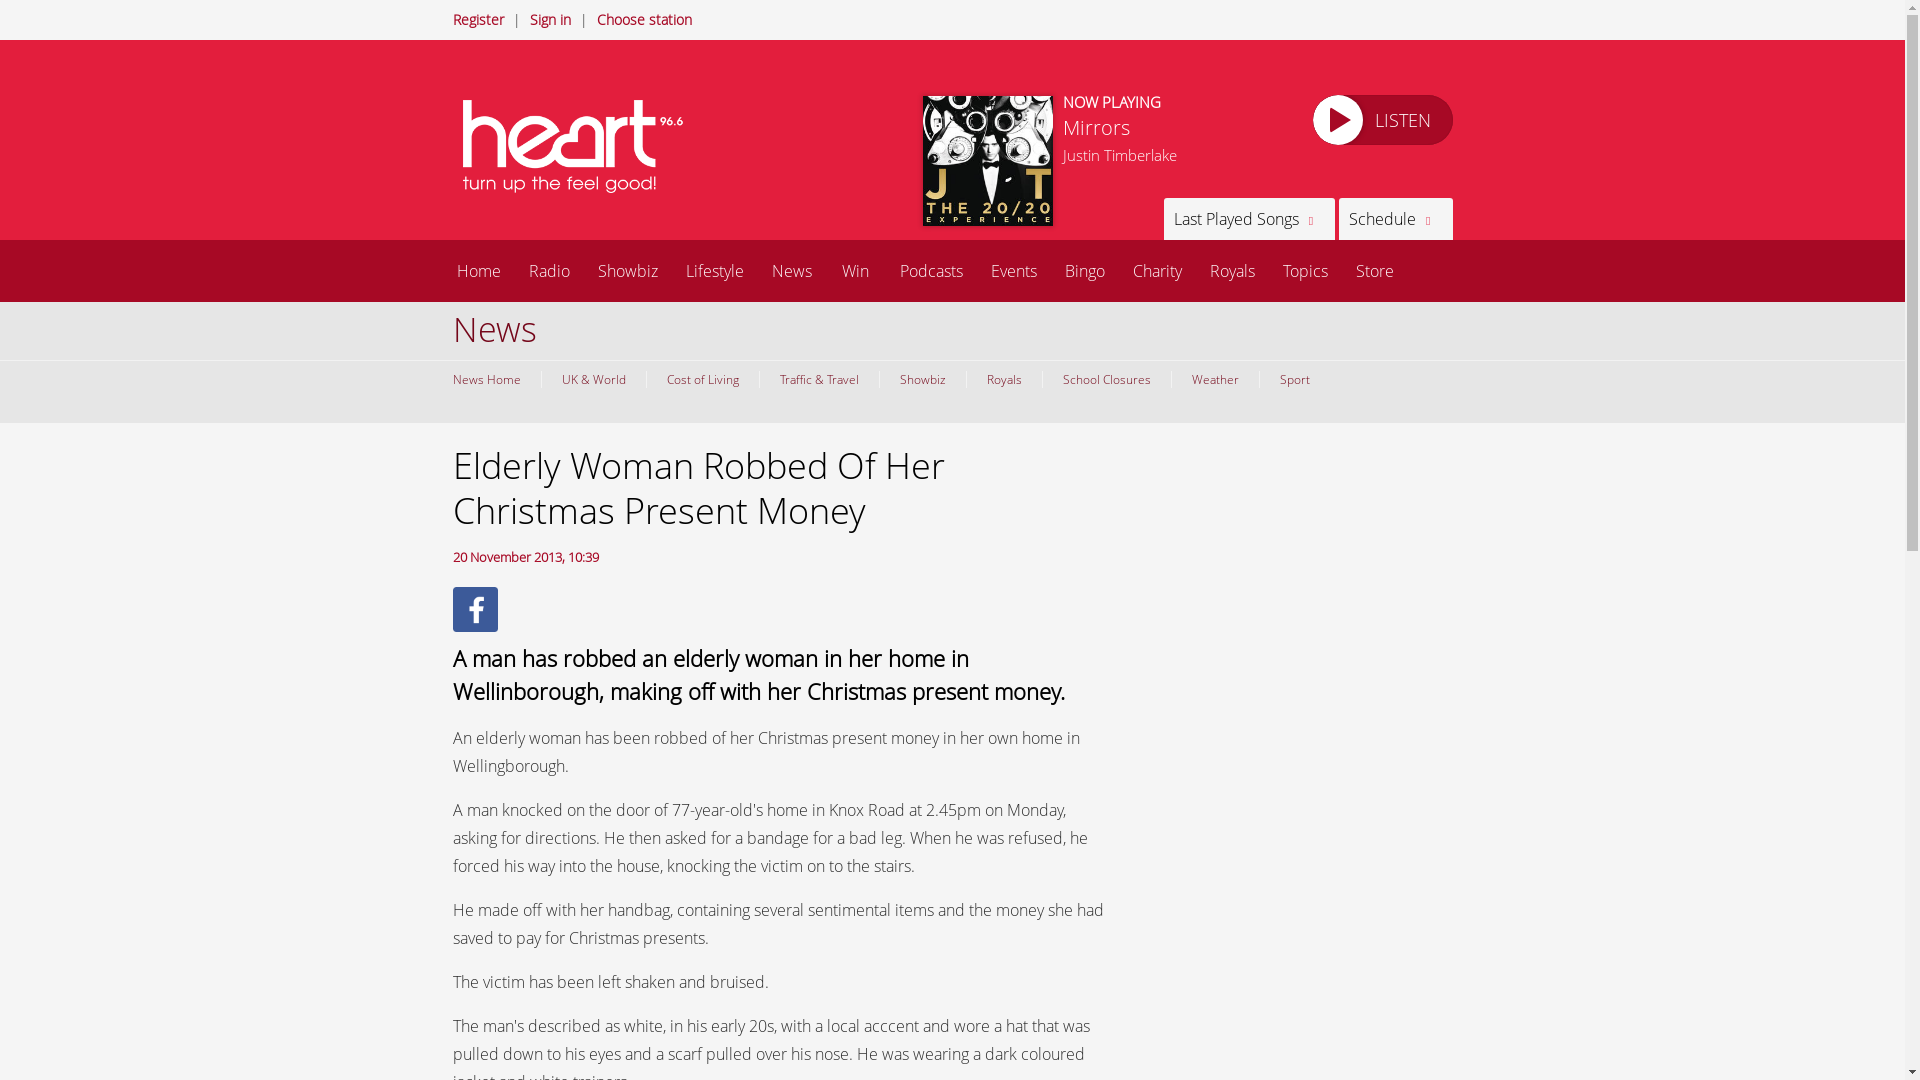 This screenshot has height=1080, width=1920. Describe the element at coordinates (1012, 270) in the screenshot. I see `Events` at that location.